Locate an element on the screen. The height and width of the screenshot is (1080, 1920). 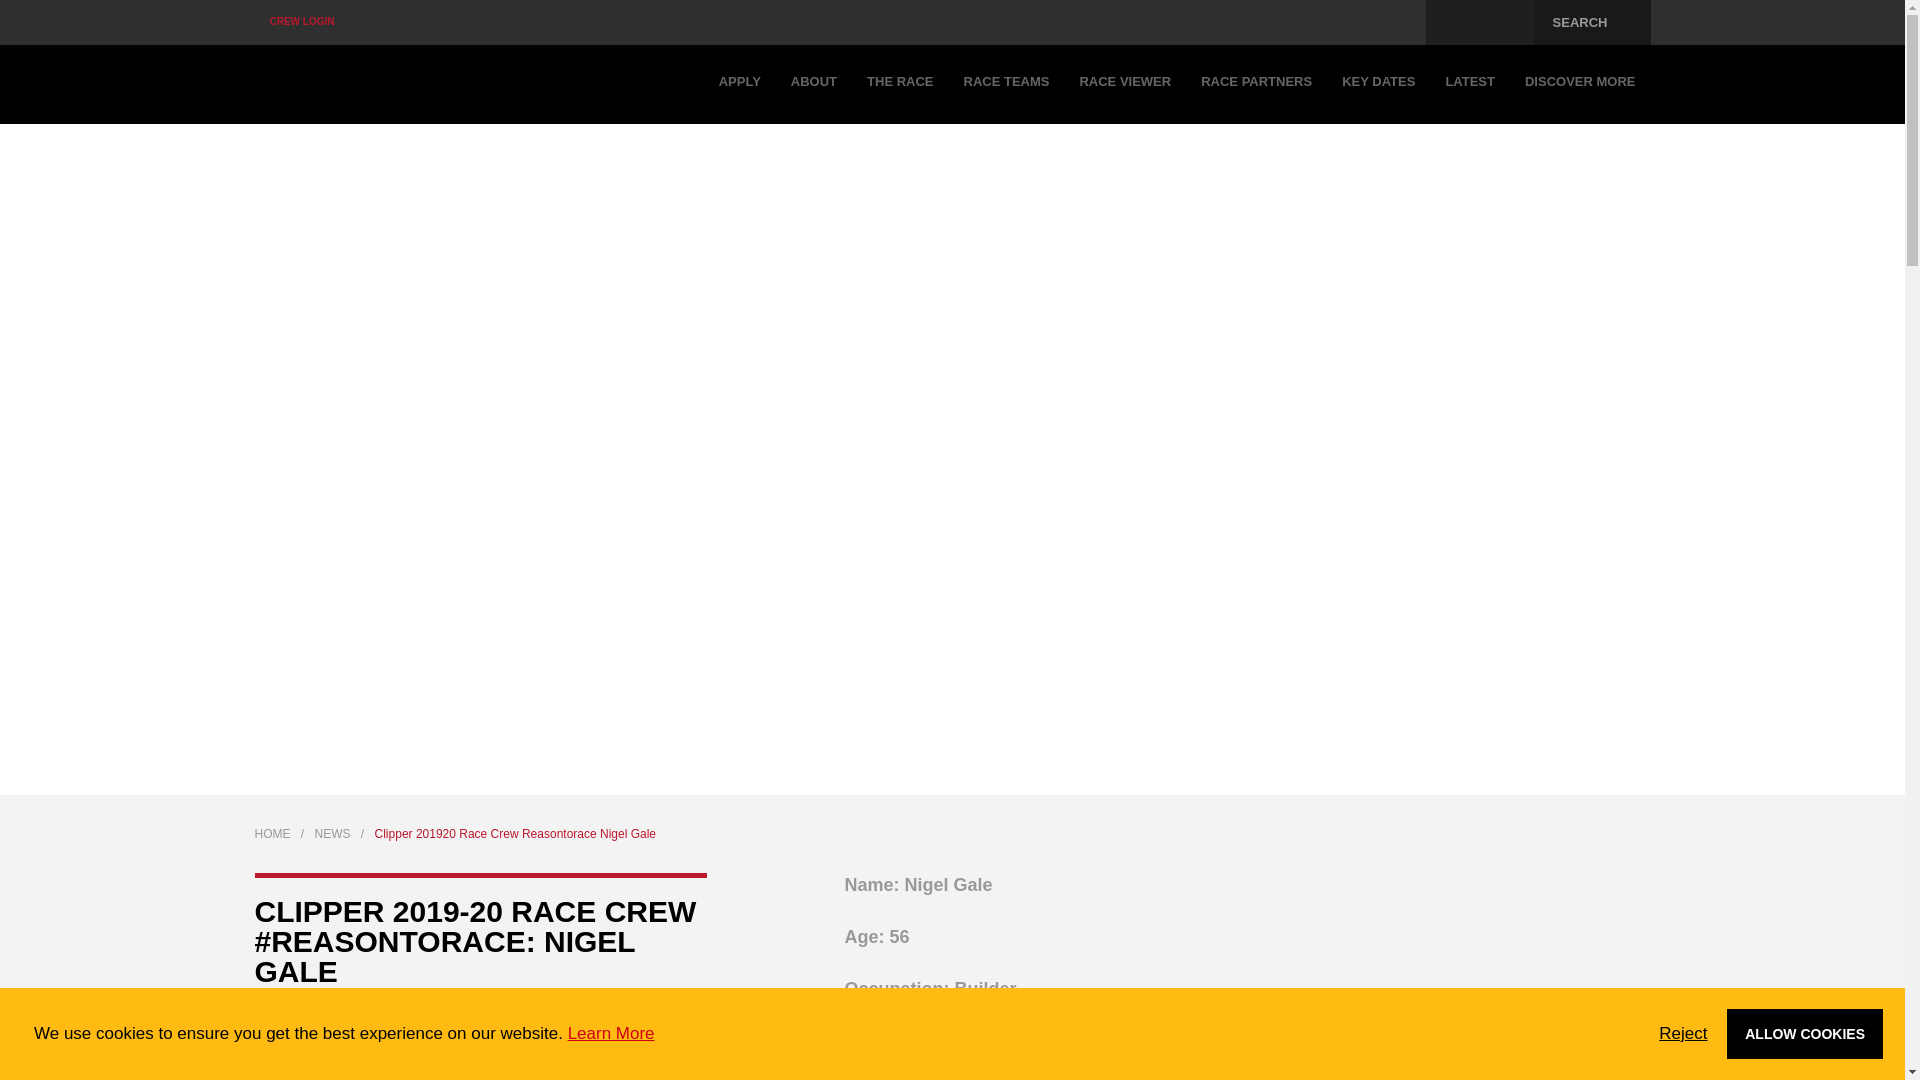
Clipper - Round The World is located at coordinates (364, 84).